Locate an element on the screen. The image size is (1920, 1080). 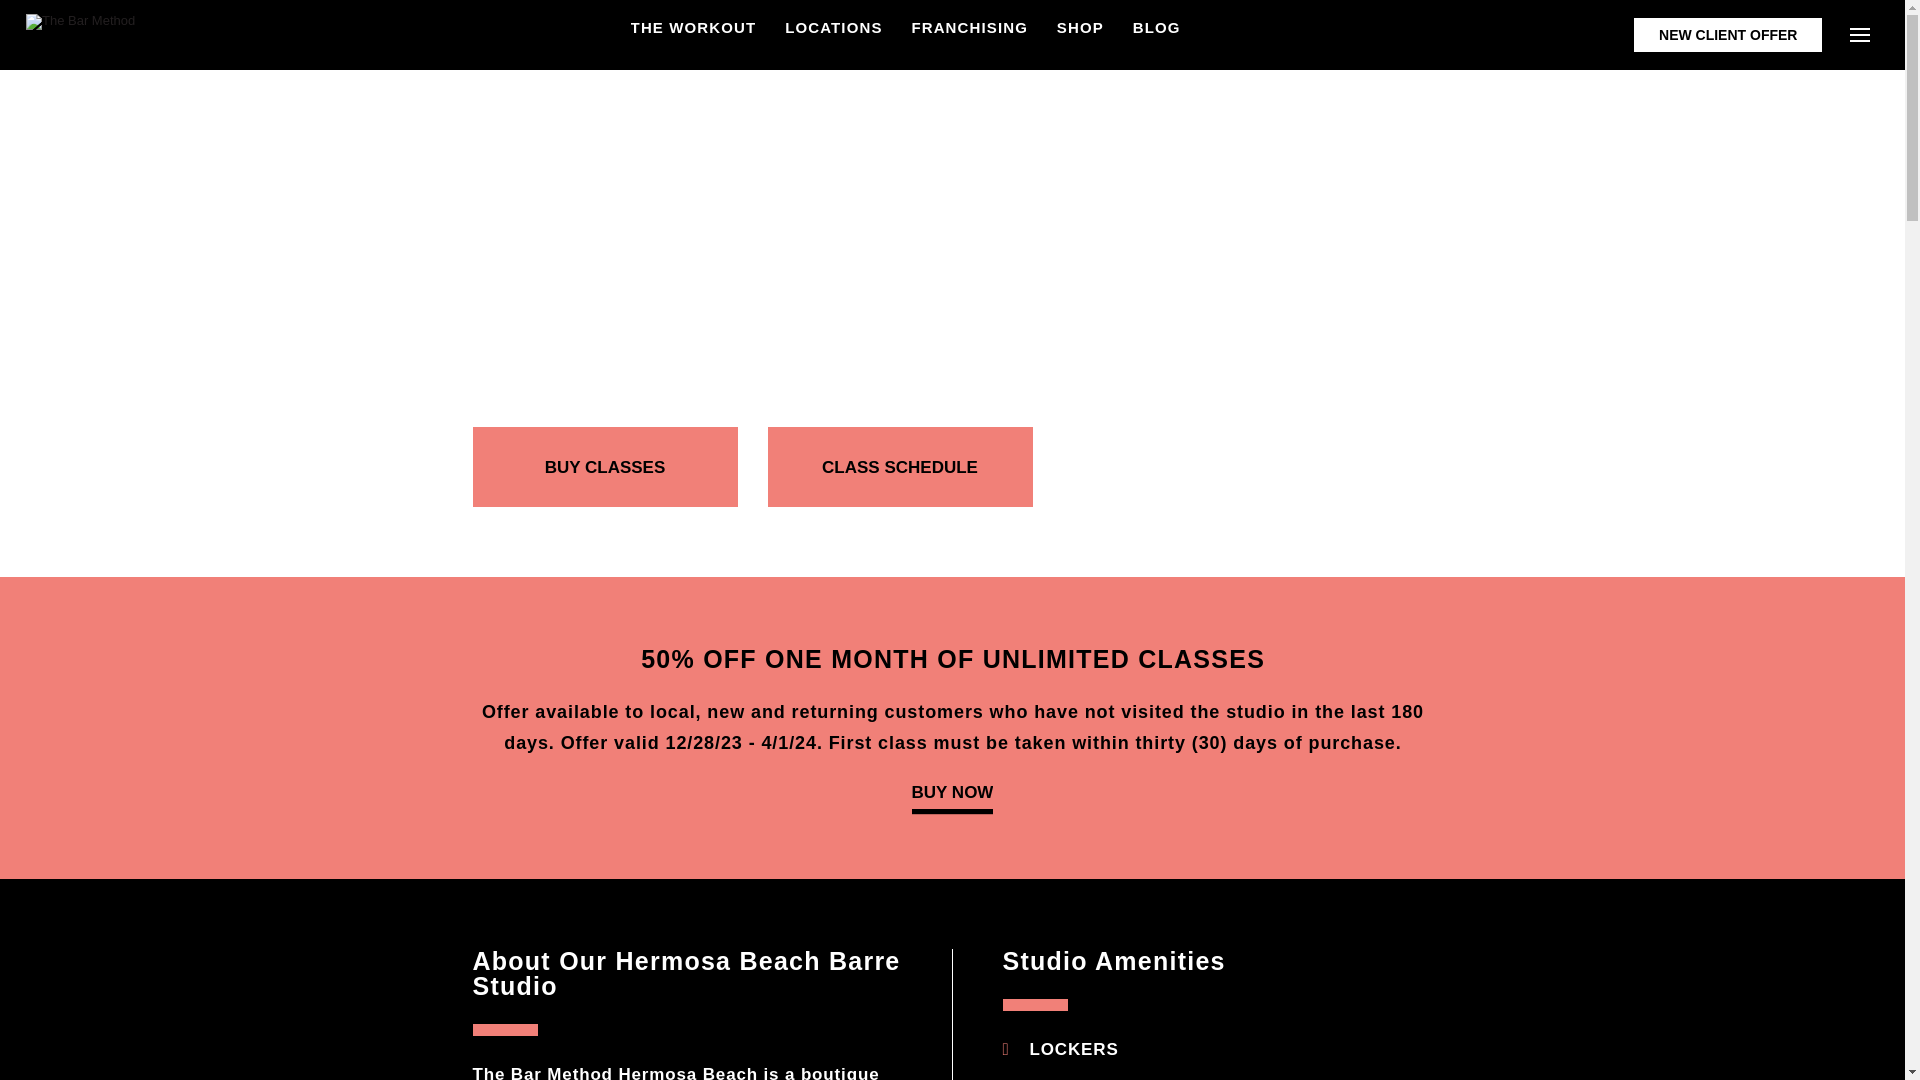
BUY NOW is located at coordinates (953, 796).